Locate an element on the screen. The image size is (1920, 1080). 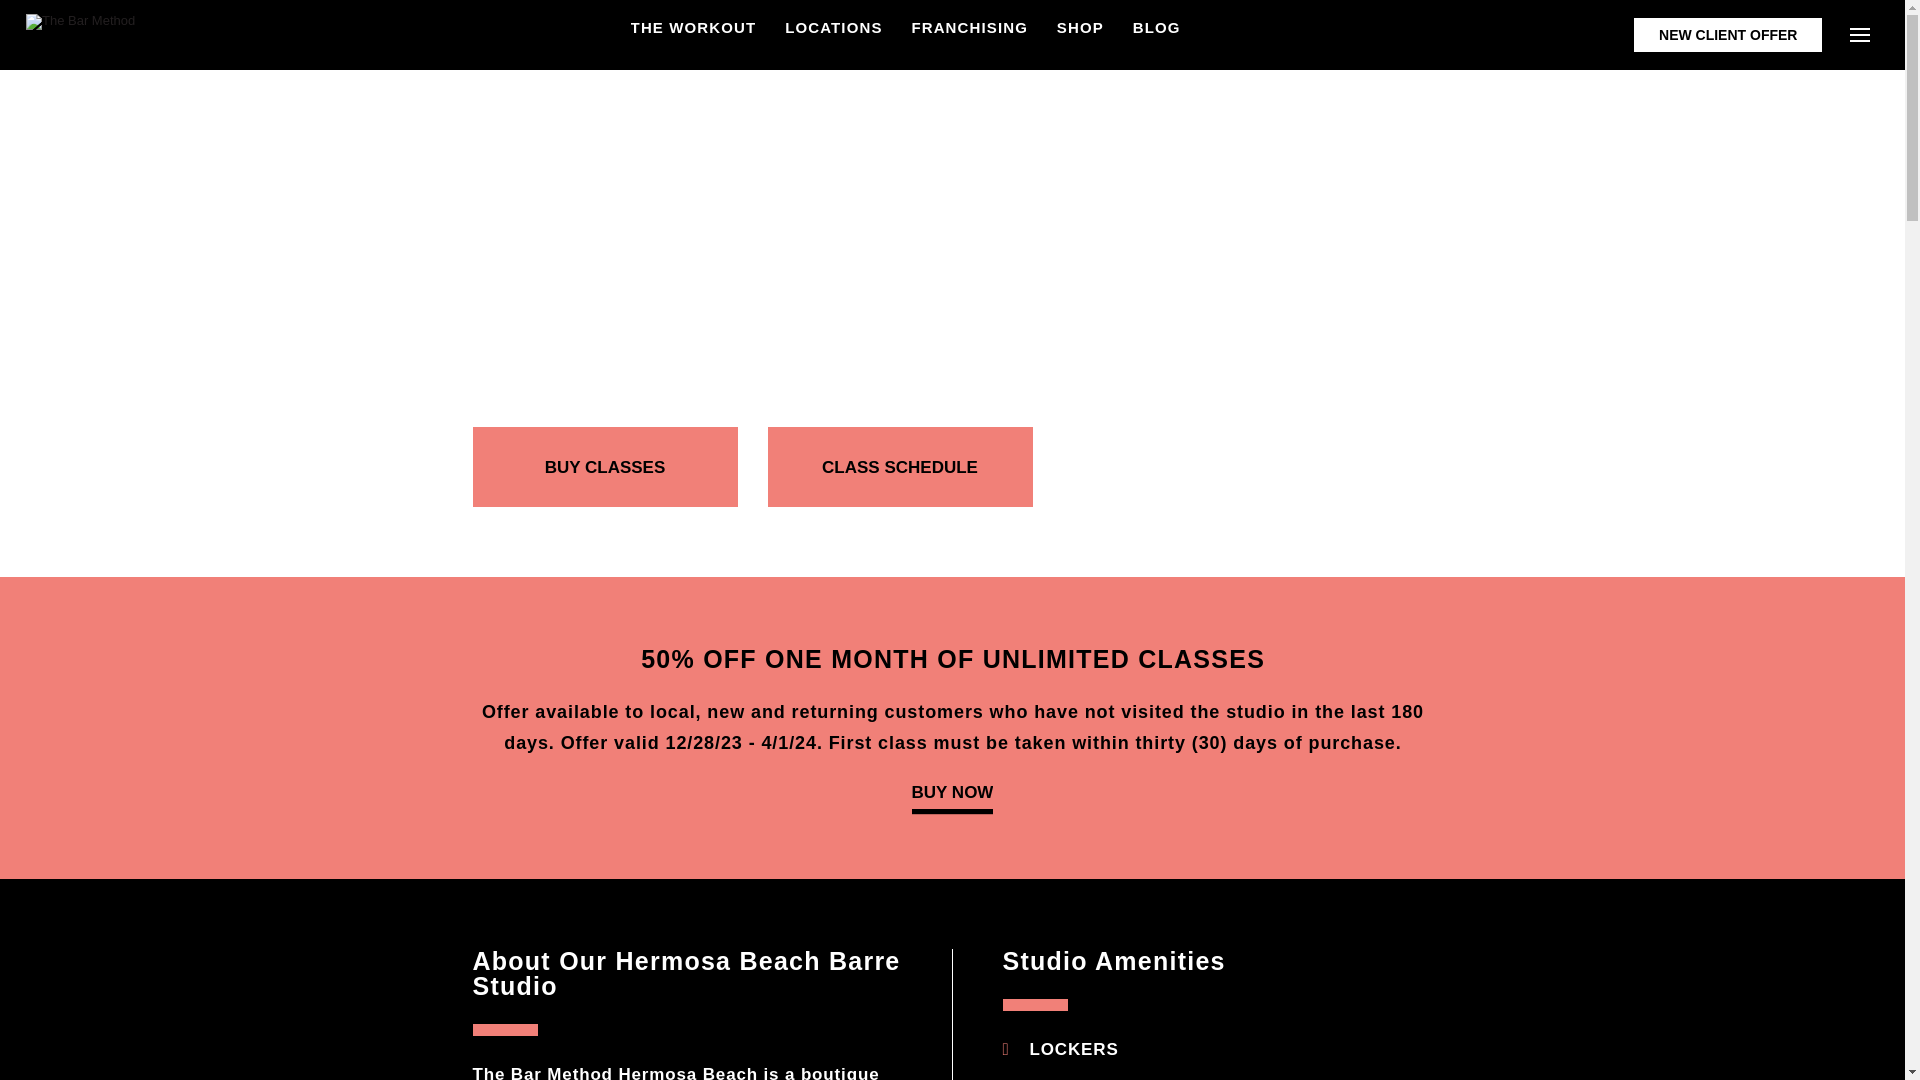
BUY NOW is located at coordinates (953, 796).